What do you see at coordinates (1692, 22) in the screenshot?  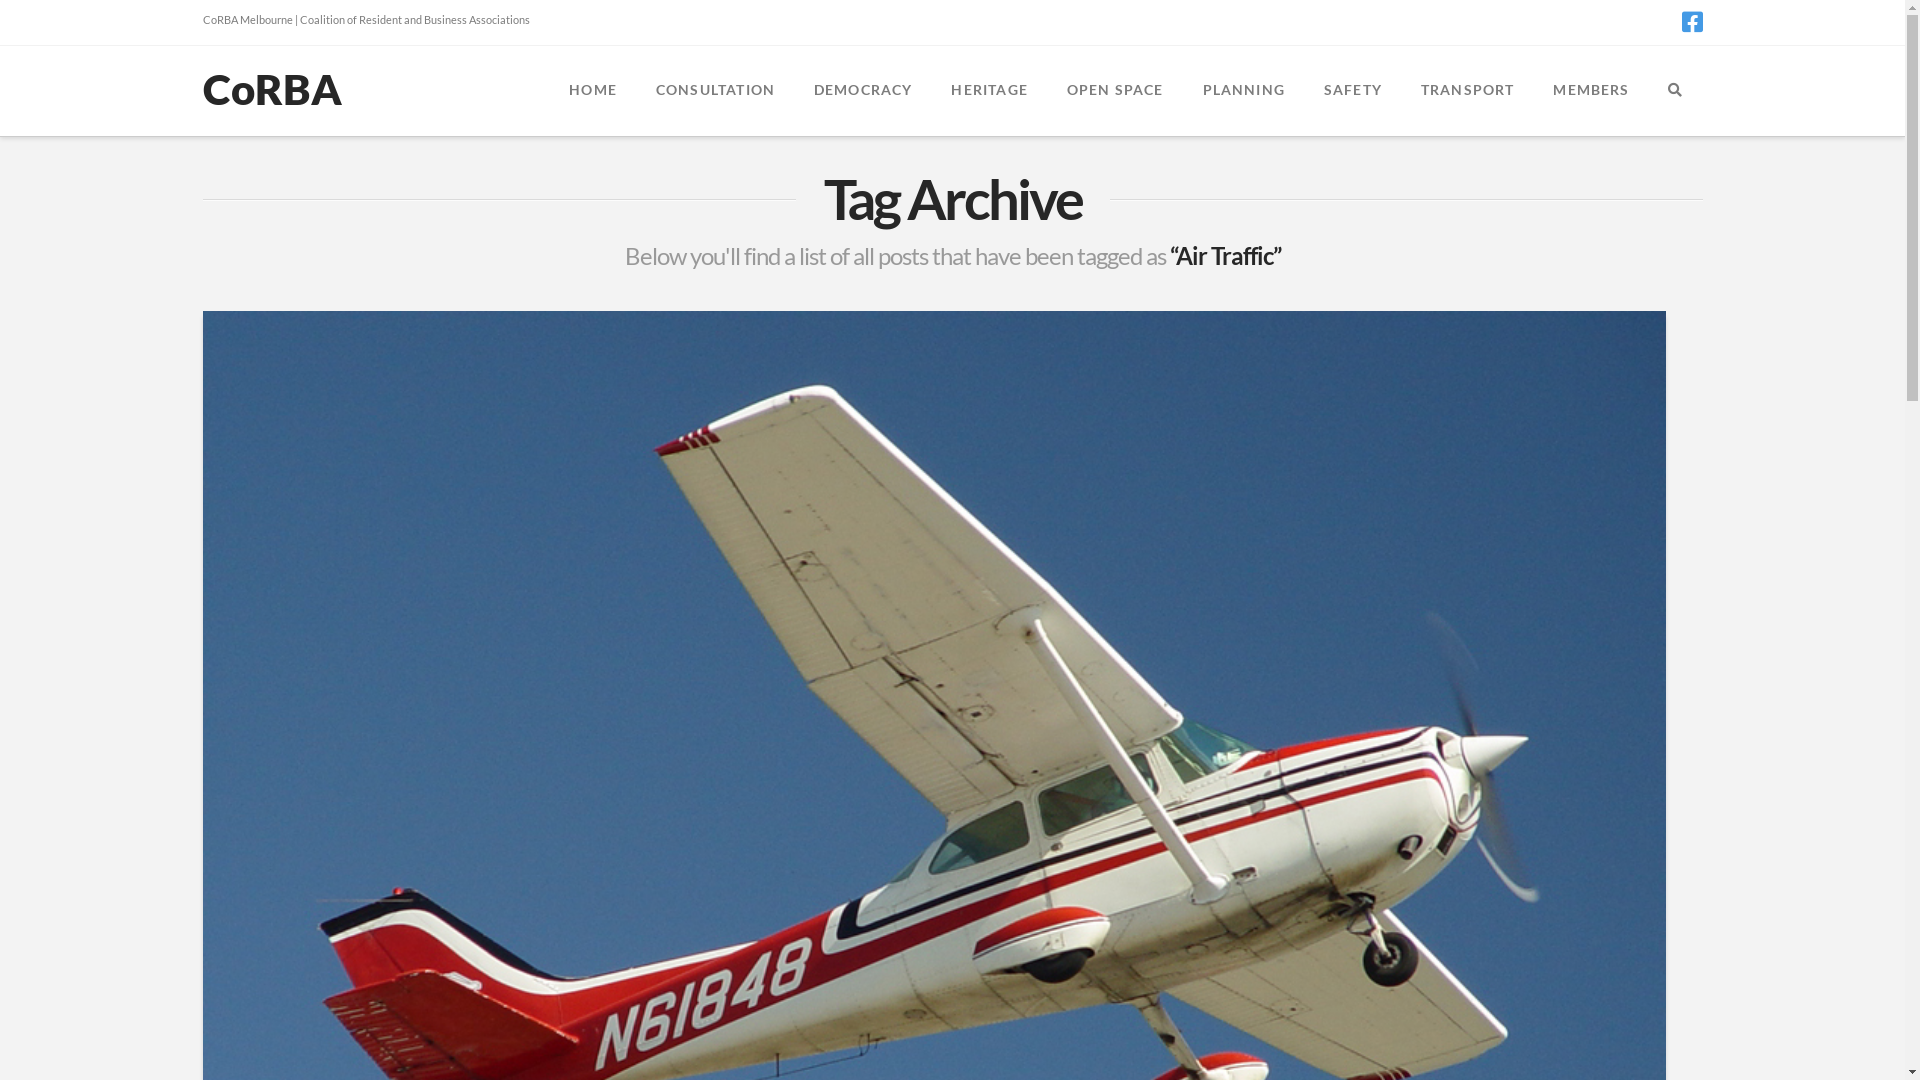 I see `Facebook` at bounding box center [1692, 22].